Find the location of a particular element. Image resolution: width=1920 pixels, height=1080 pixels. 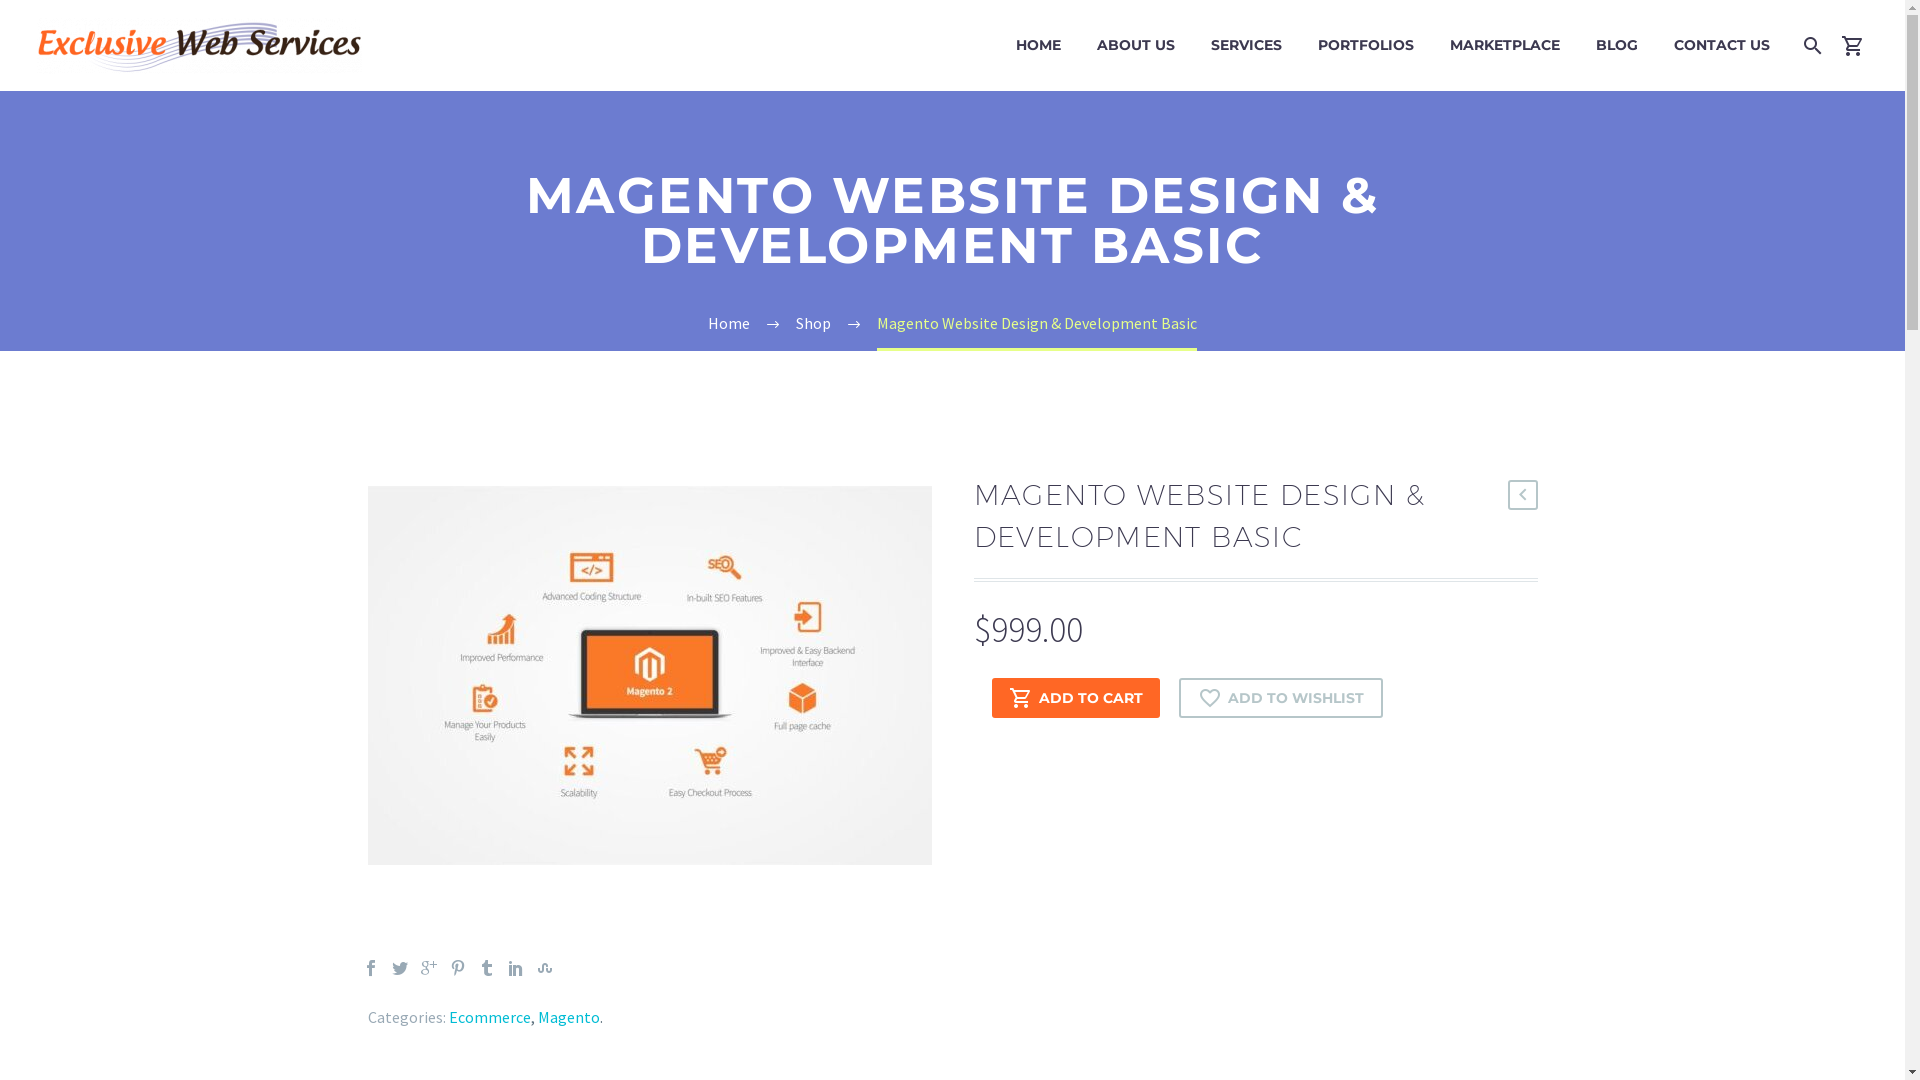

ABOUT US is located at coordinates (1136, 46).